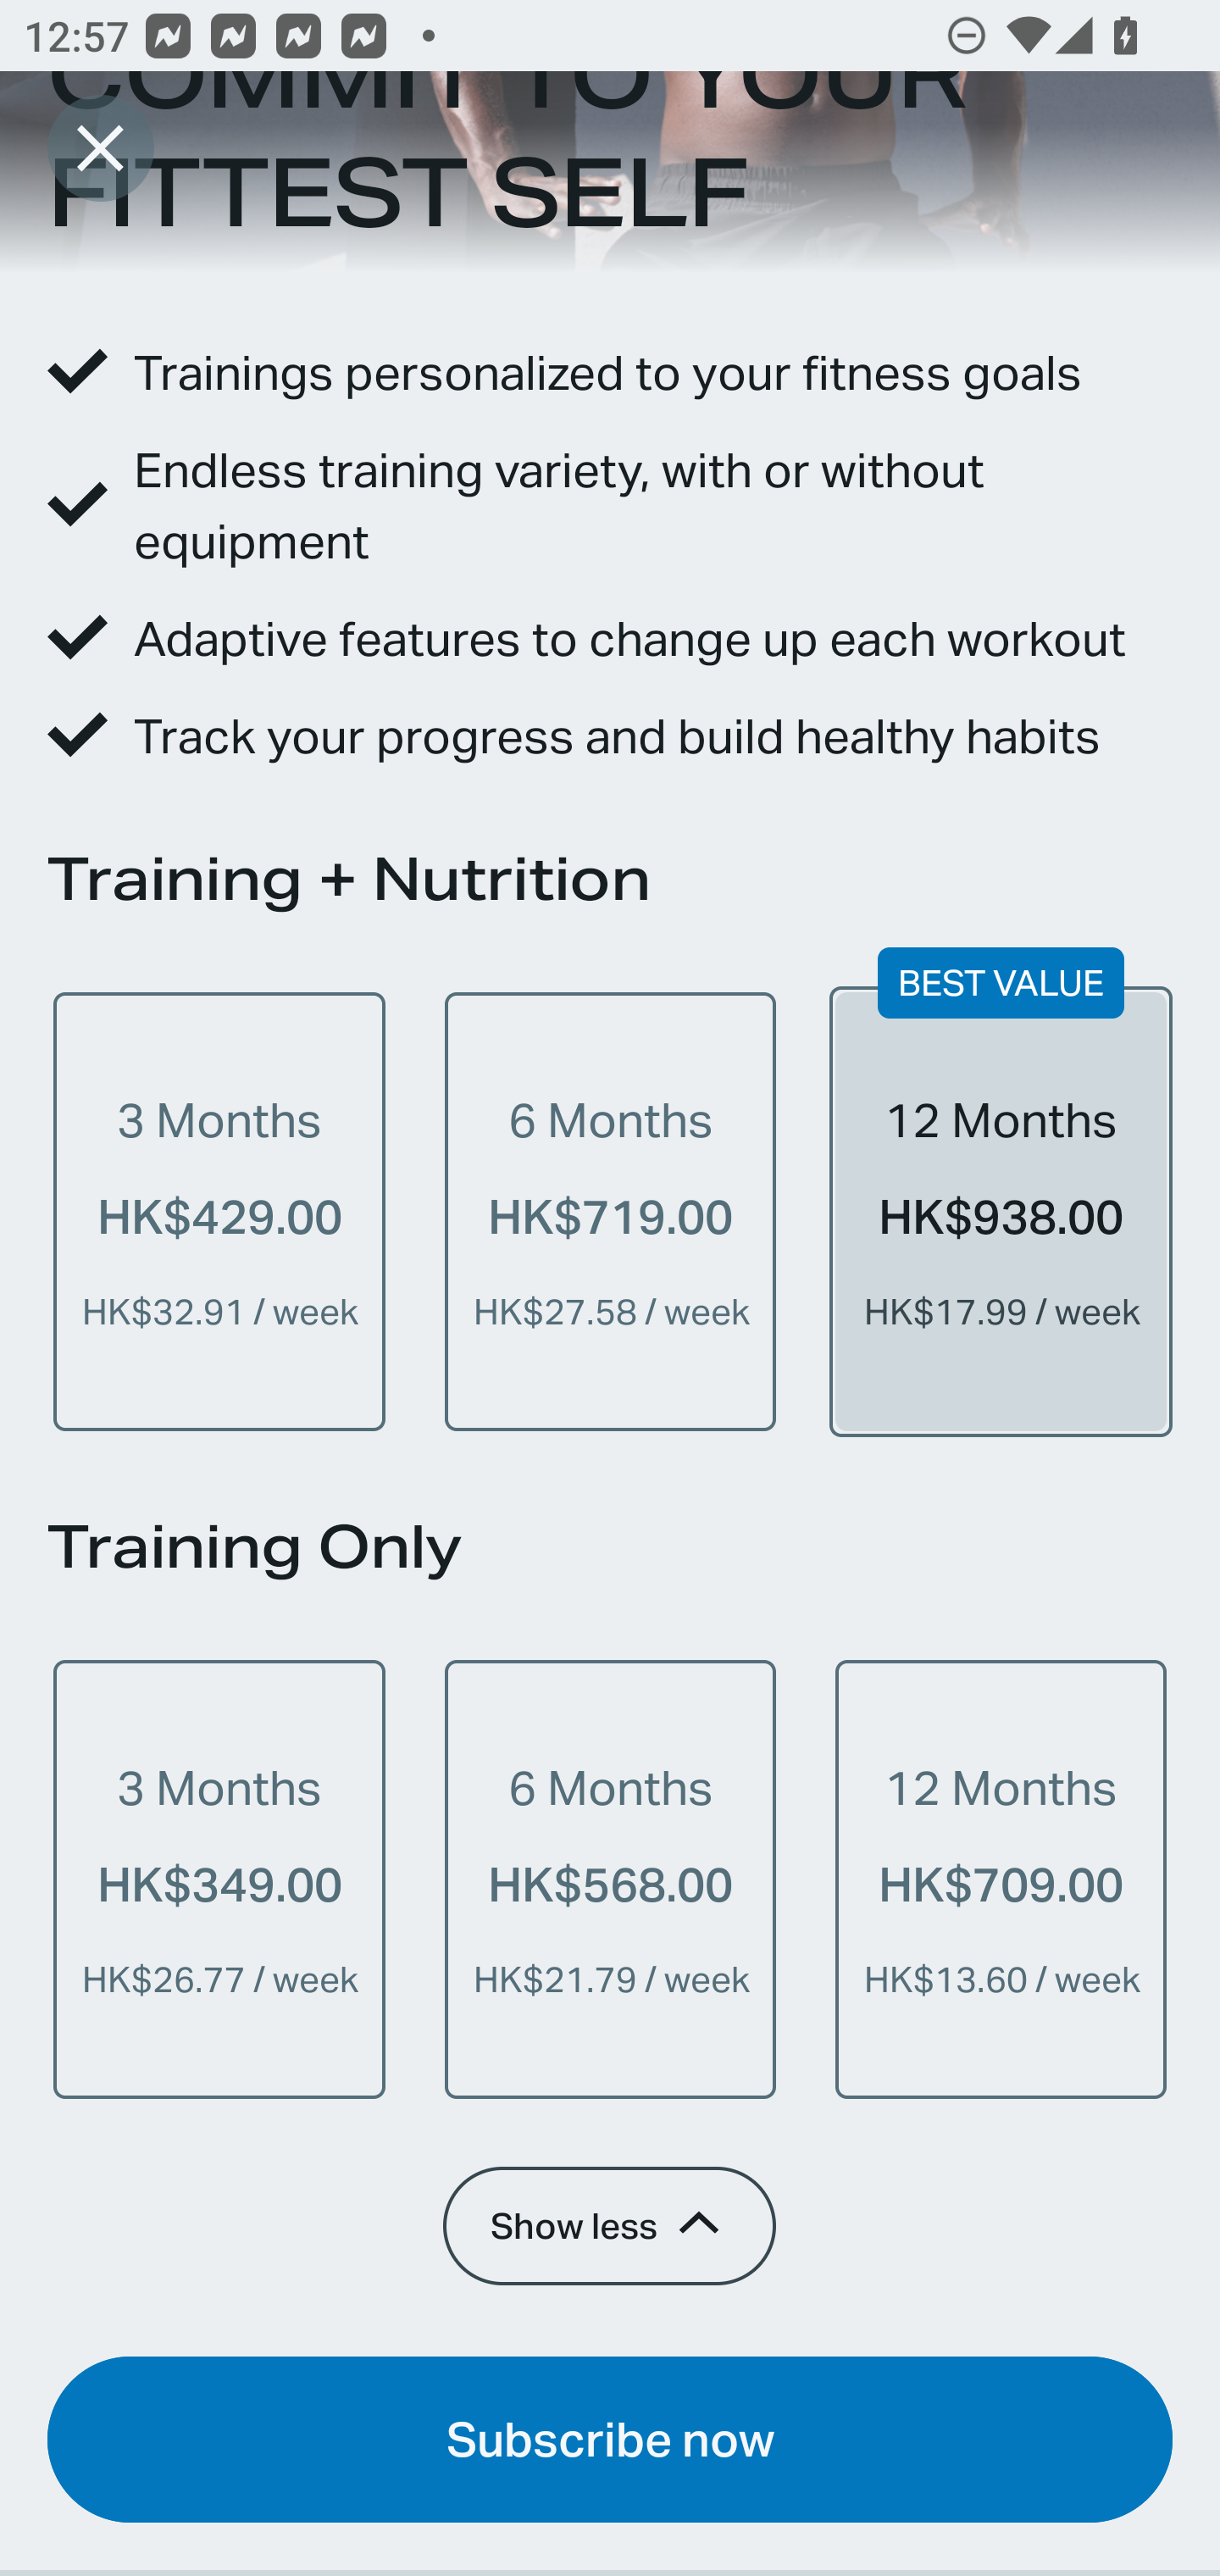 The width and height of the screenshot is (1220, 2576). Describe the element at coordinates (1001, 1212) in the screenshot. I see `12 Months HK$938.00 HK$17.99 / week` at that location.